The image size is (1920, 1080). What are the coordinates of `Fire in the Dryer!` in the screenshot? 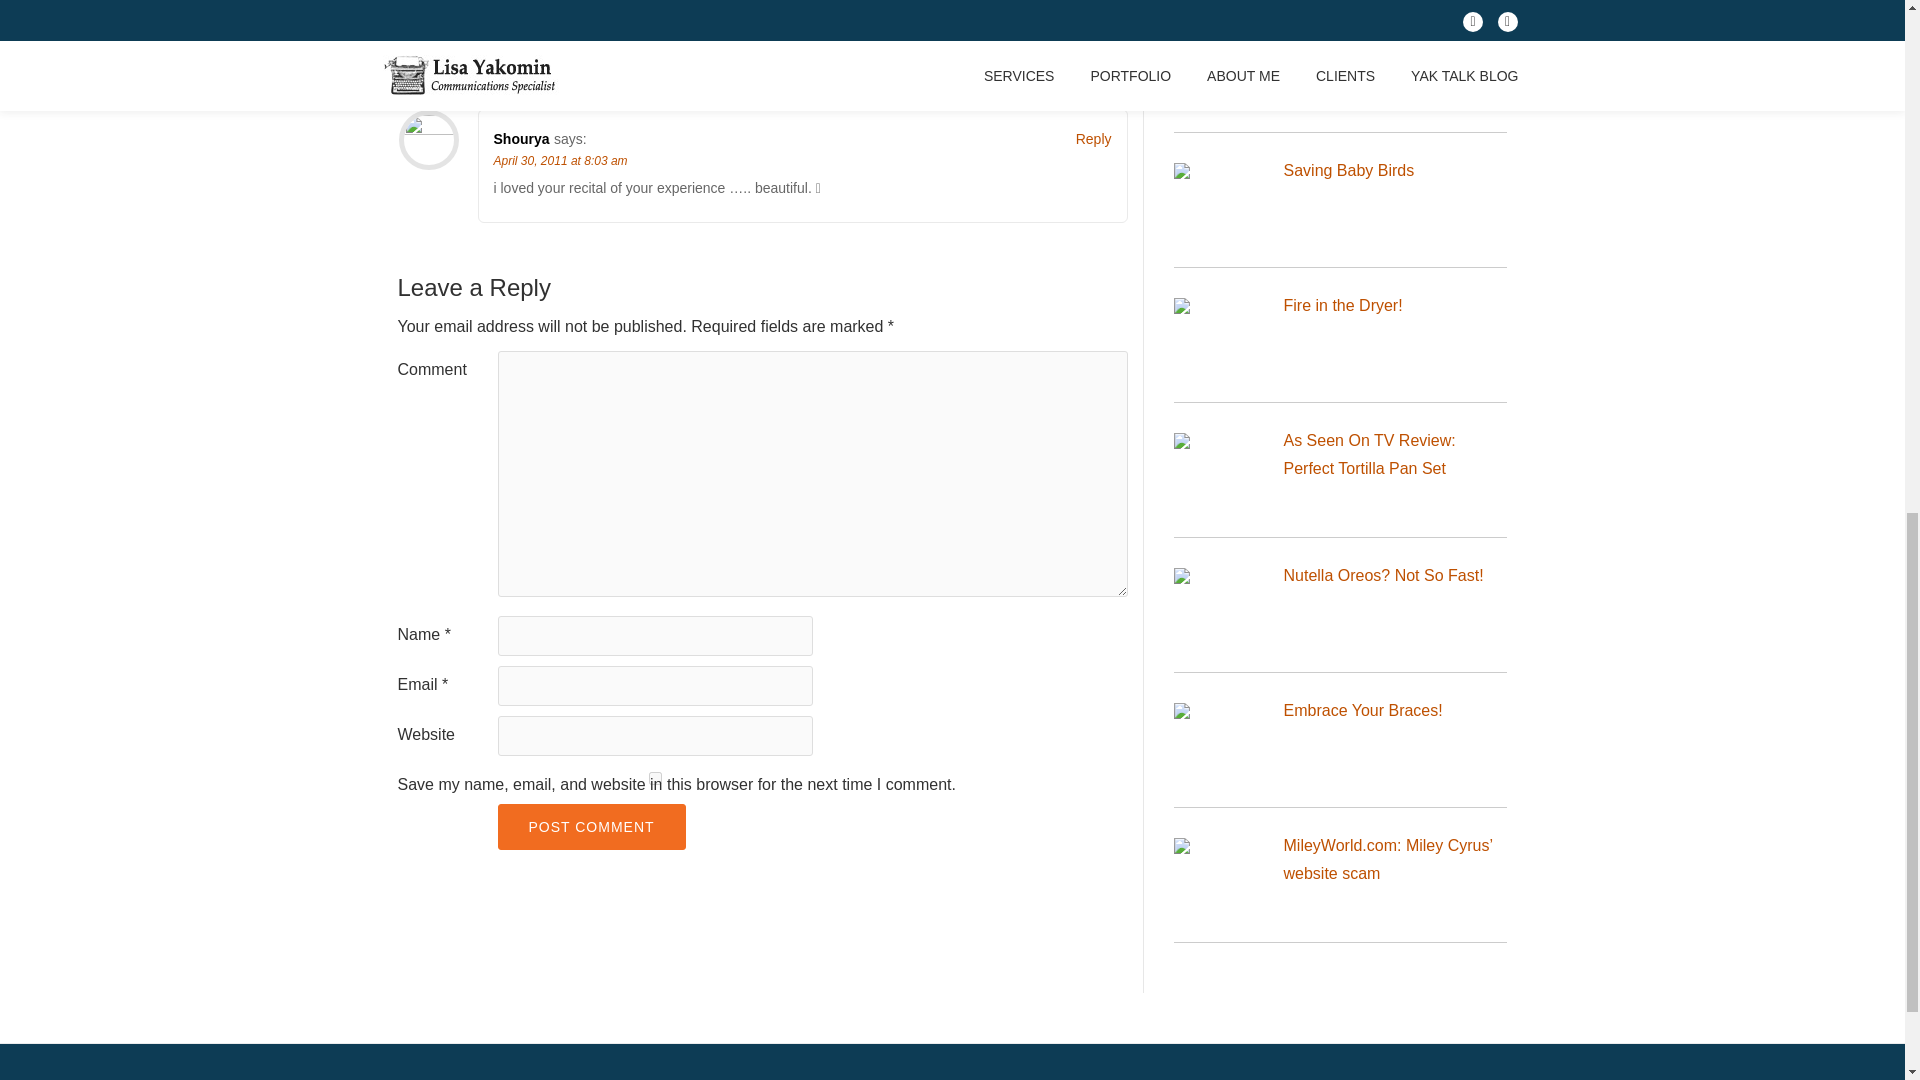 It's located at (1344, 306).